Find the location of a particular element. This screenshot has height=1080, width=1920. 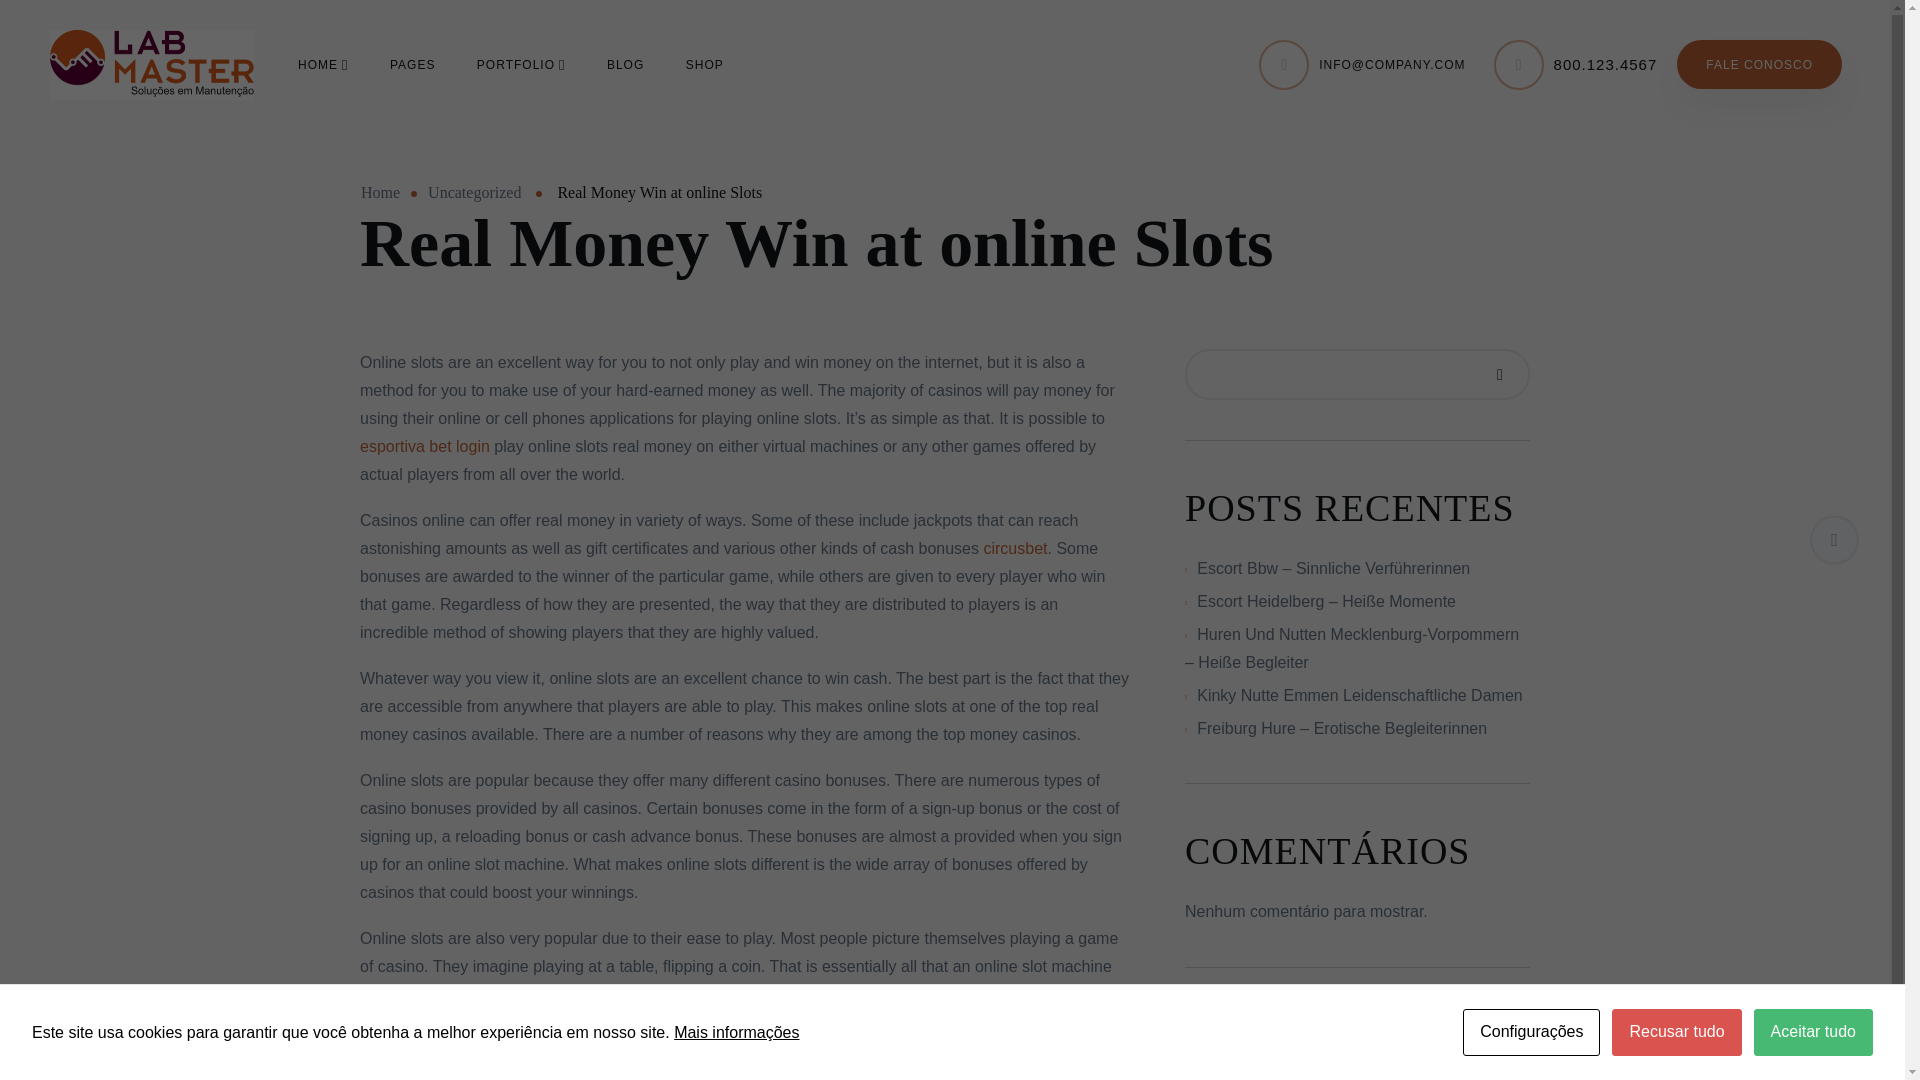

BLOG is located at coordinates (624, 63).